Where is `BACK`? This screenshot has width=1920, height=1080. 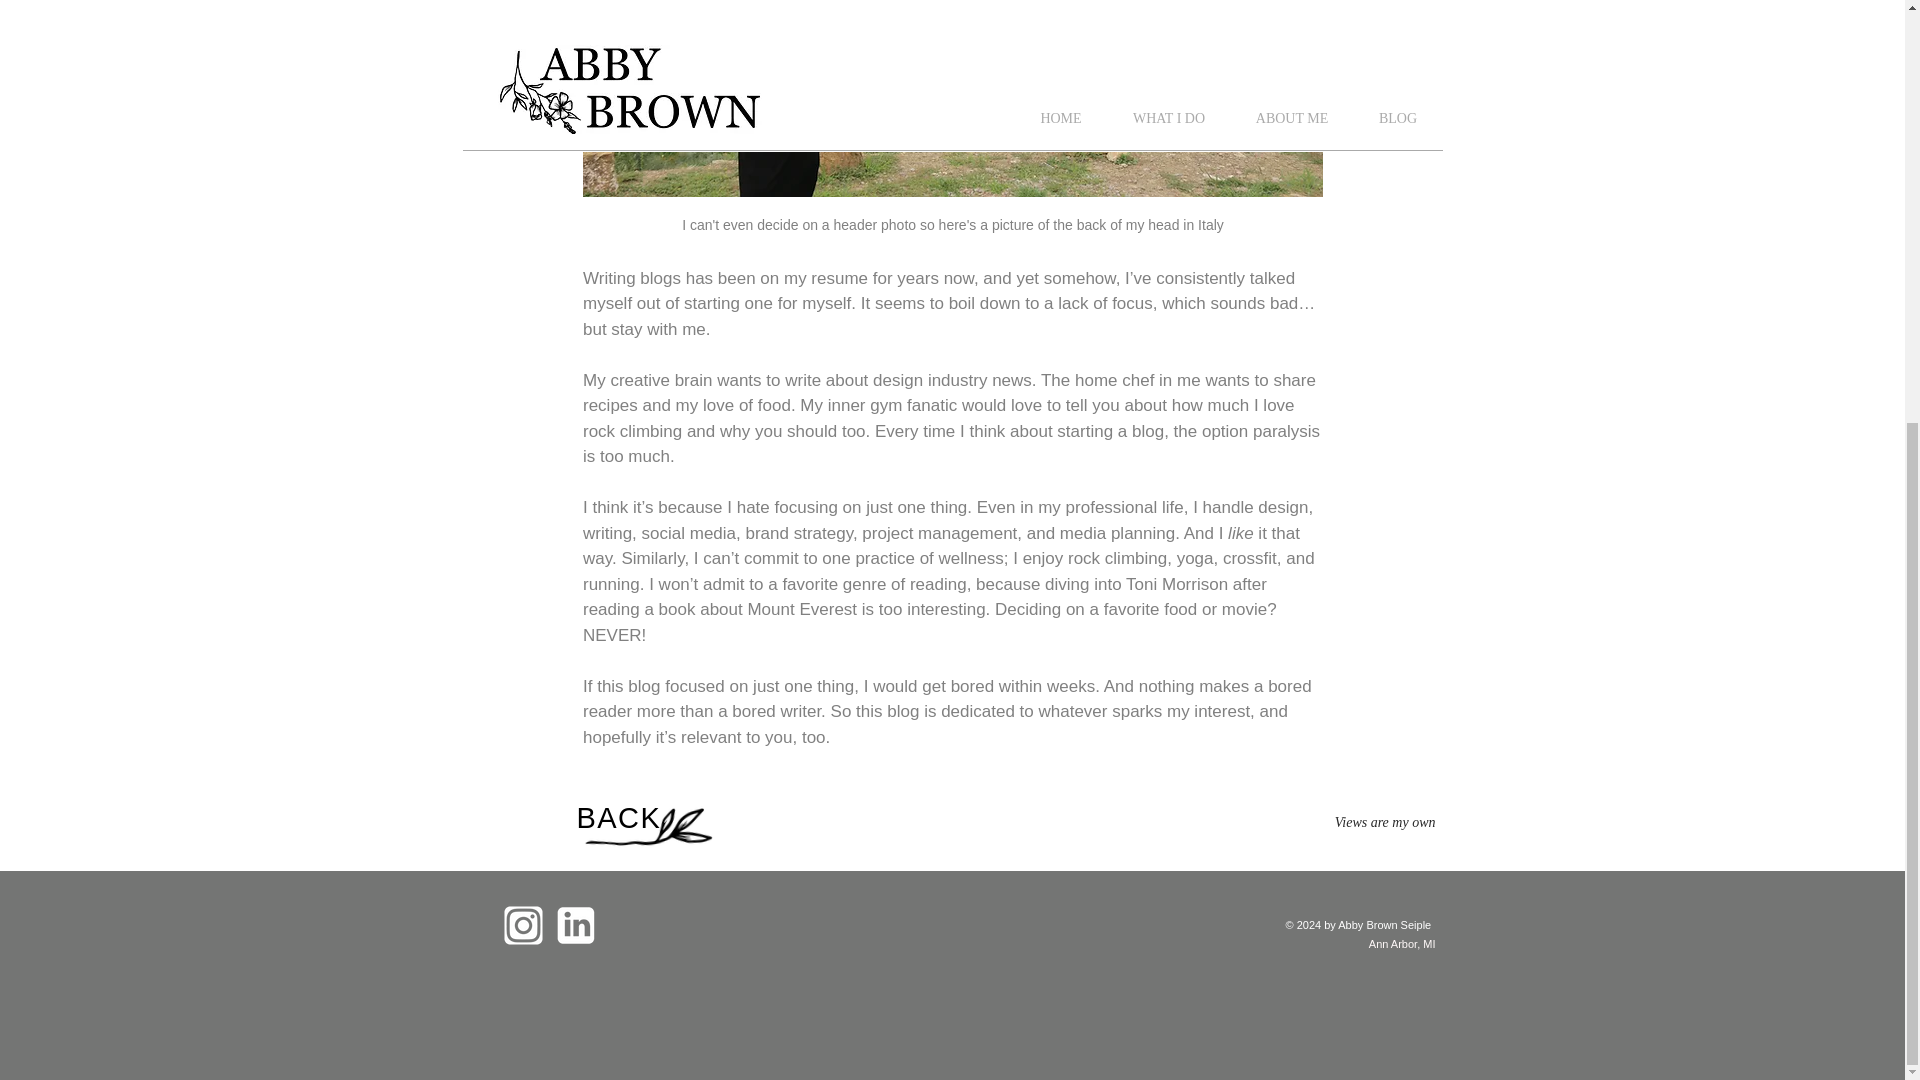
BACK is located at coordinates (618, 818).